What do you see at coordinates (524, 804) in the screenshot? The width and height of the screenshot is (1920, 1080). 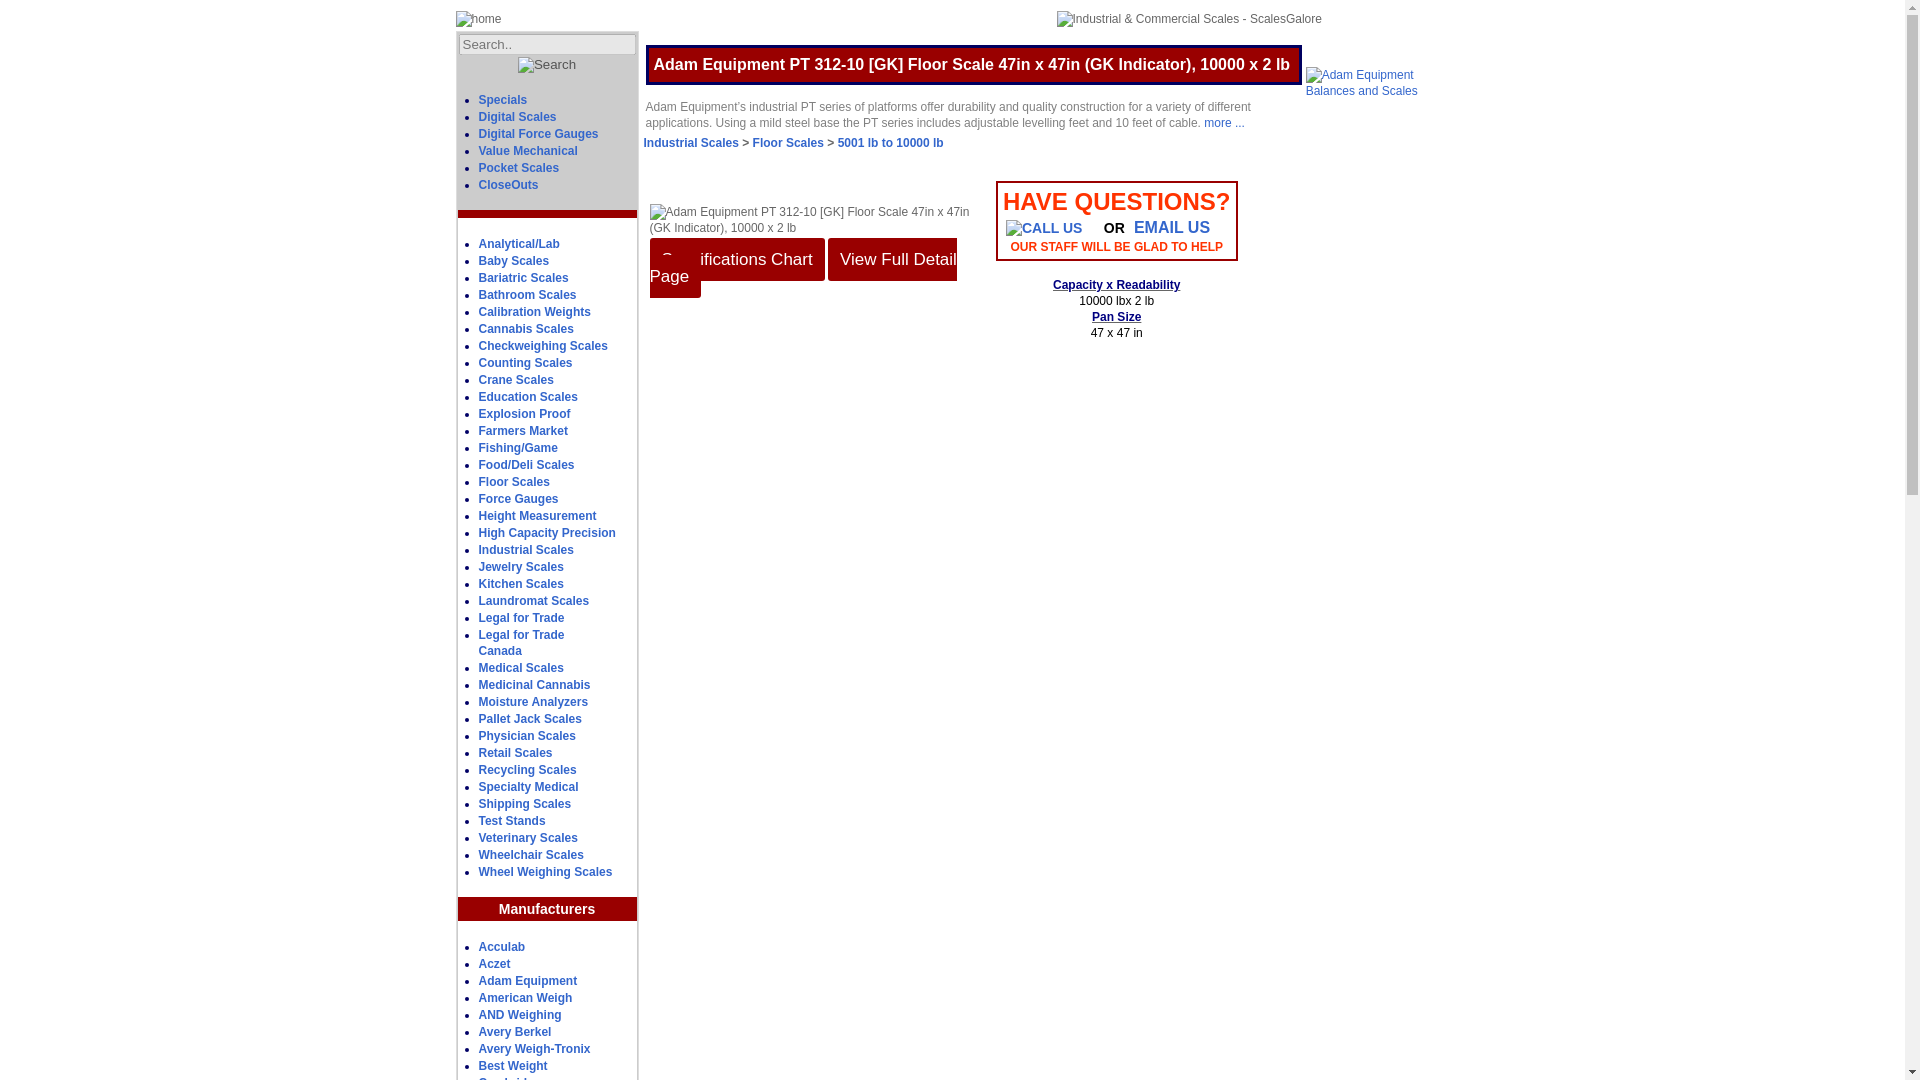 I see `Jewelry Scales` at bounding box center [524, 804].